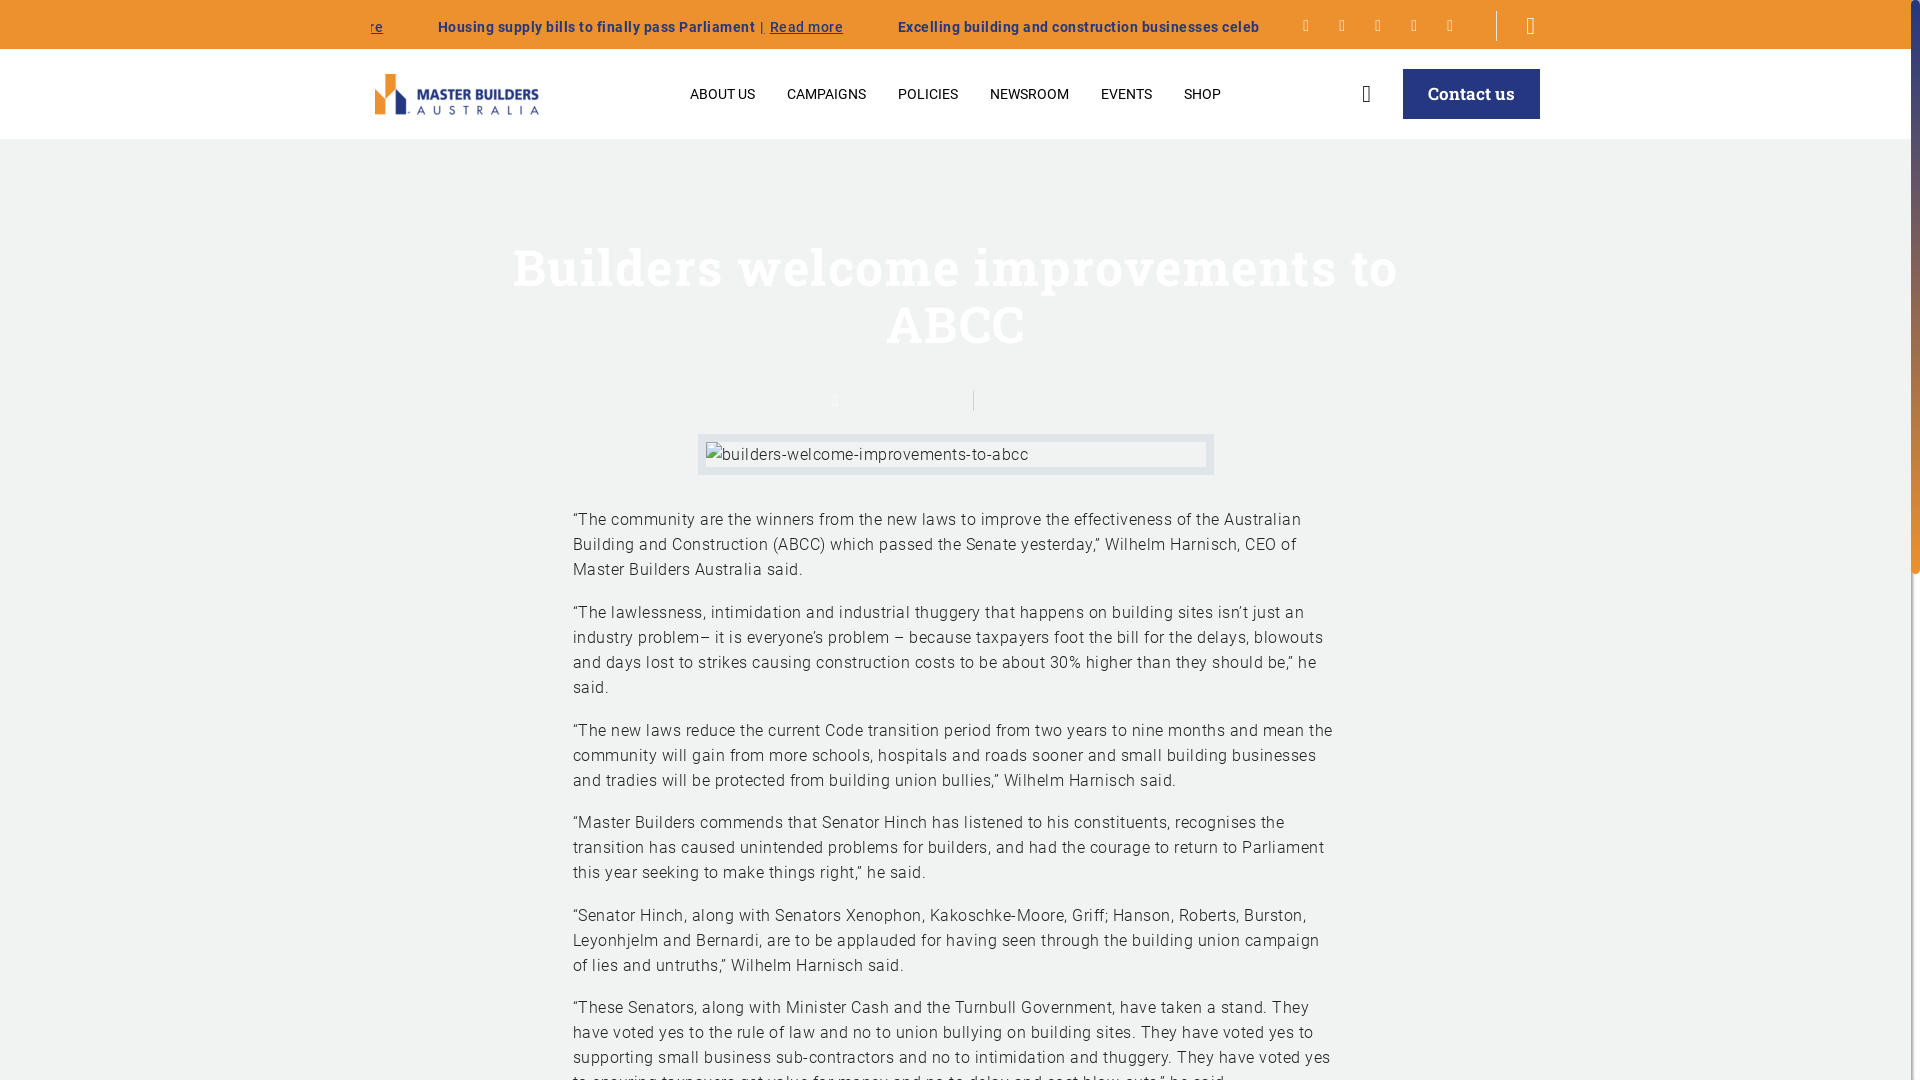  What do you see at coordinates (1031, 401) in the screenshot?
I see `Media Release` at bounding box center [1031, 401].